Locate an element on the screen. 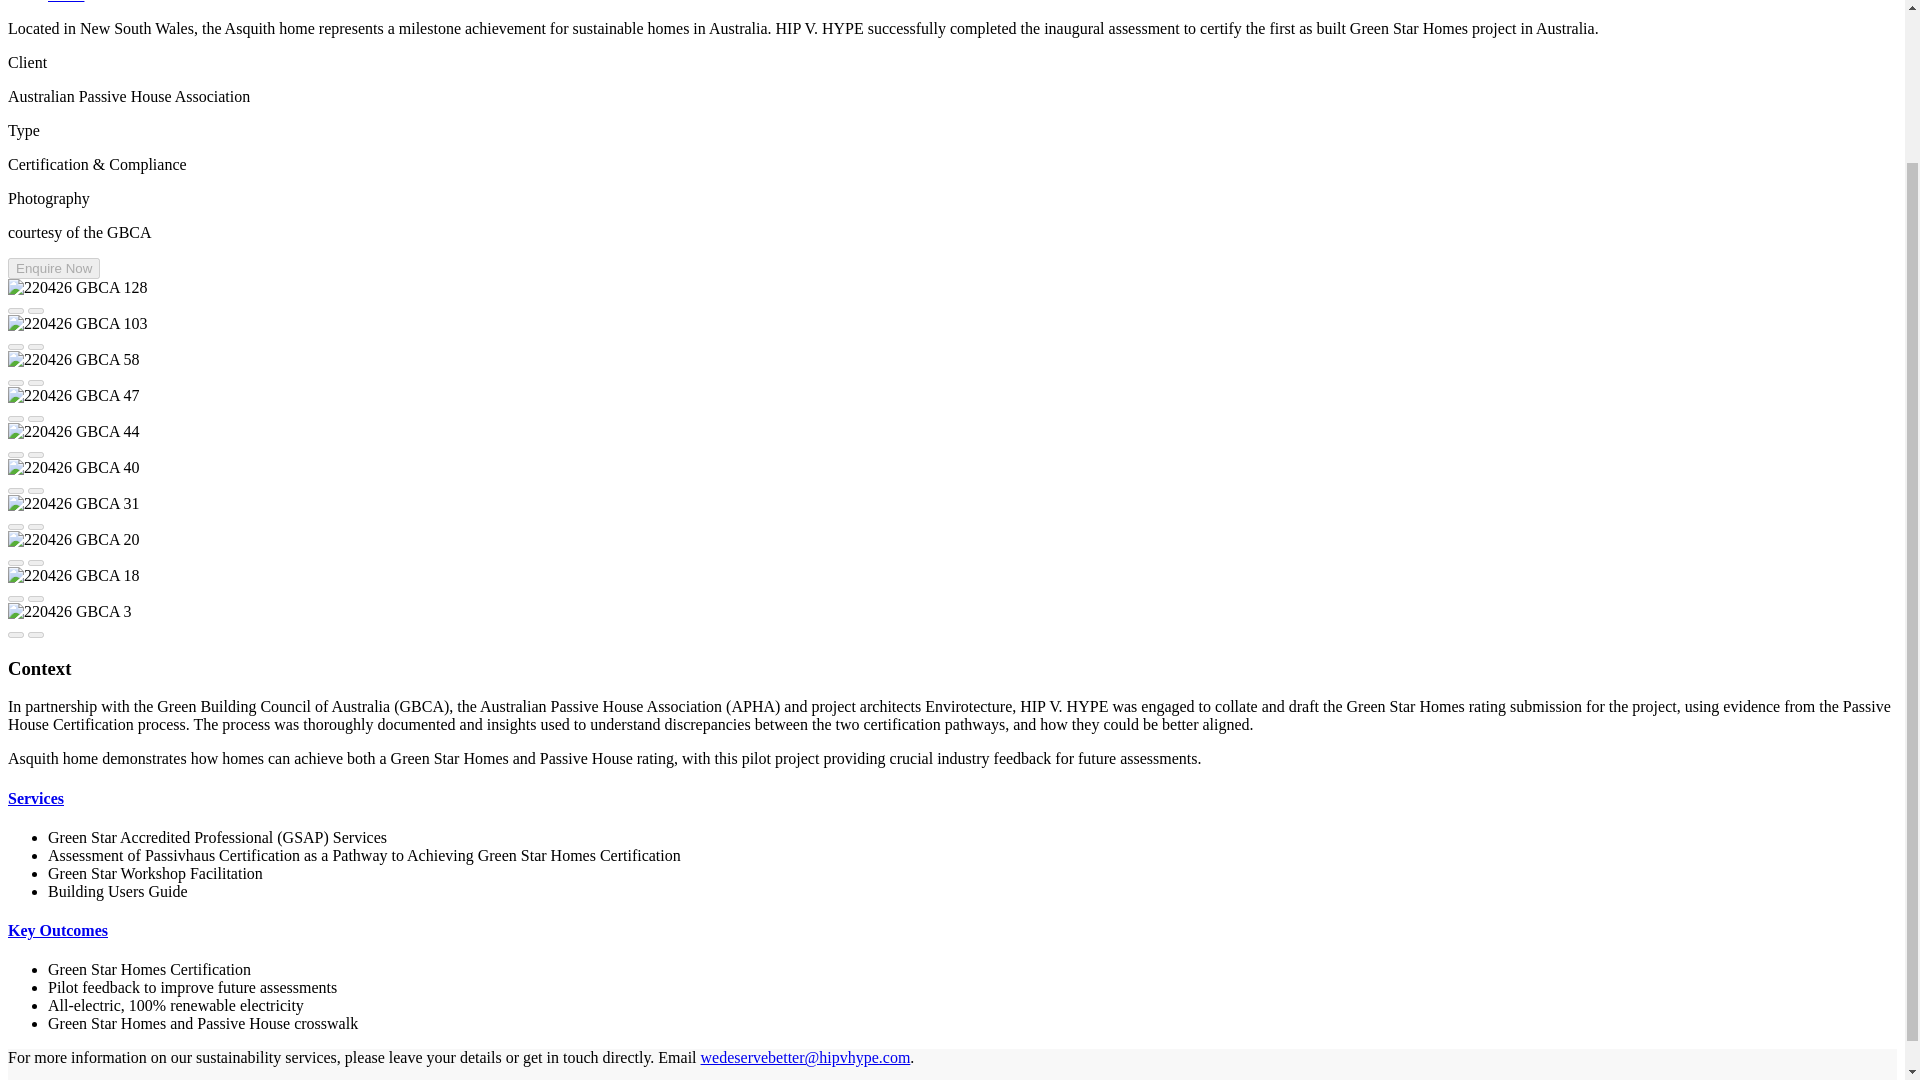 Image resolution: width=1920 pixels, height=1080 pixels. Enquire Now is located at coordinates (53, 268).